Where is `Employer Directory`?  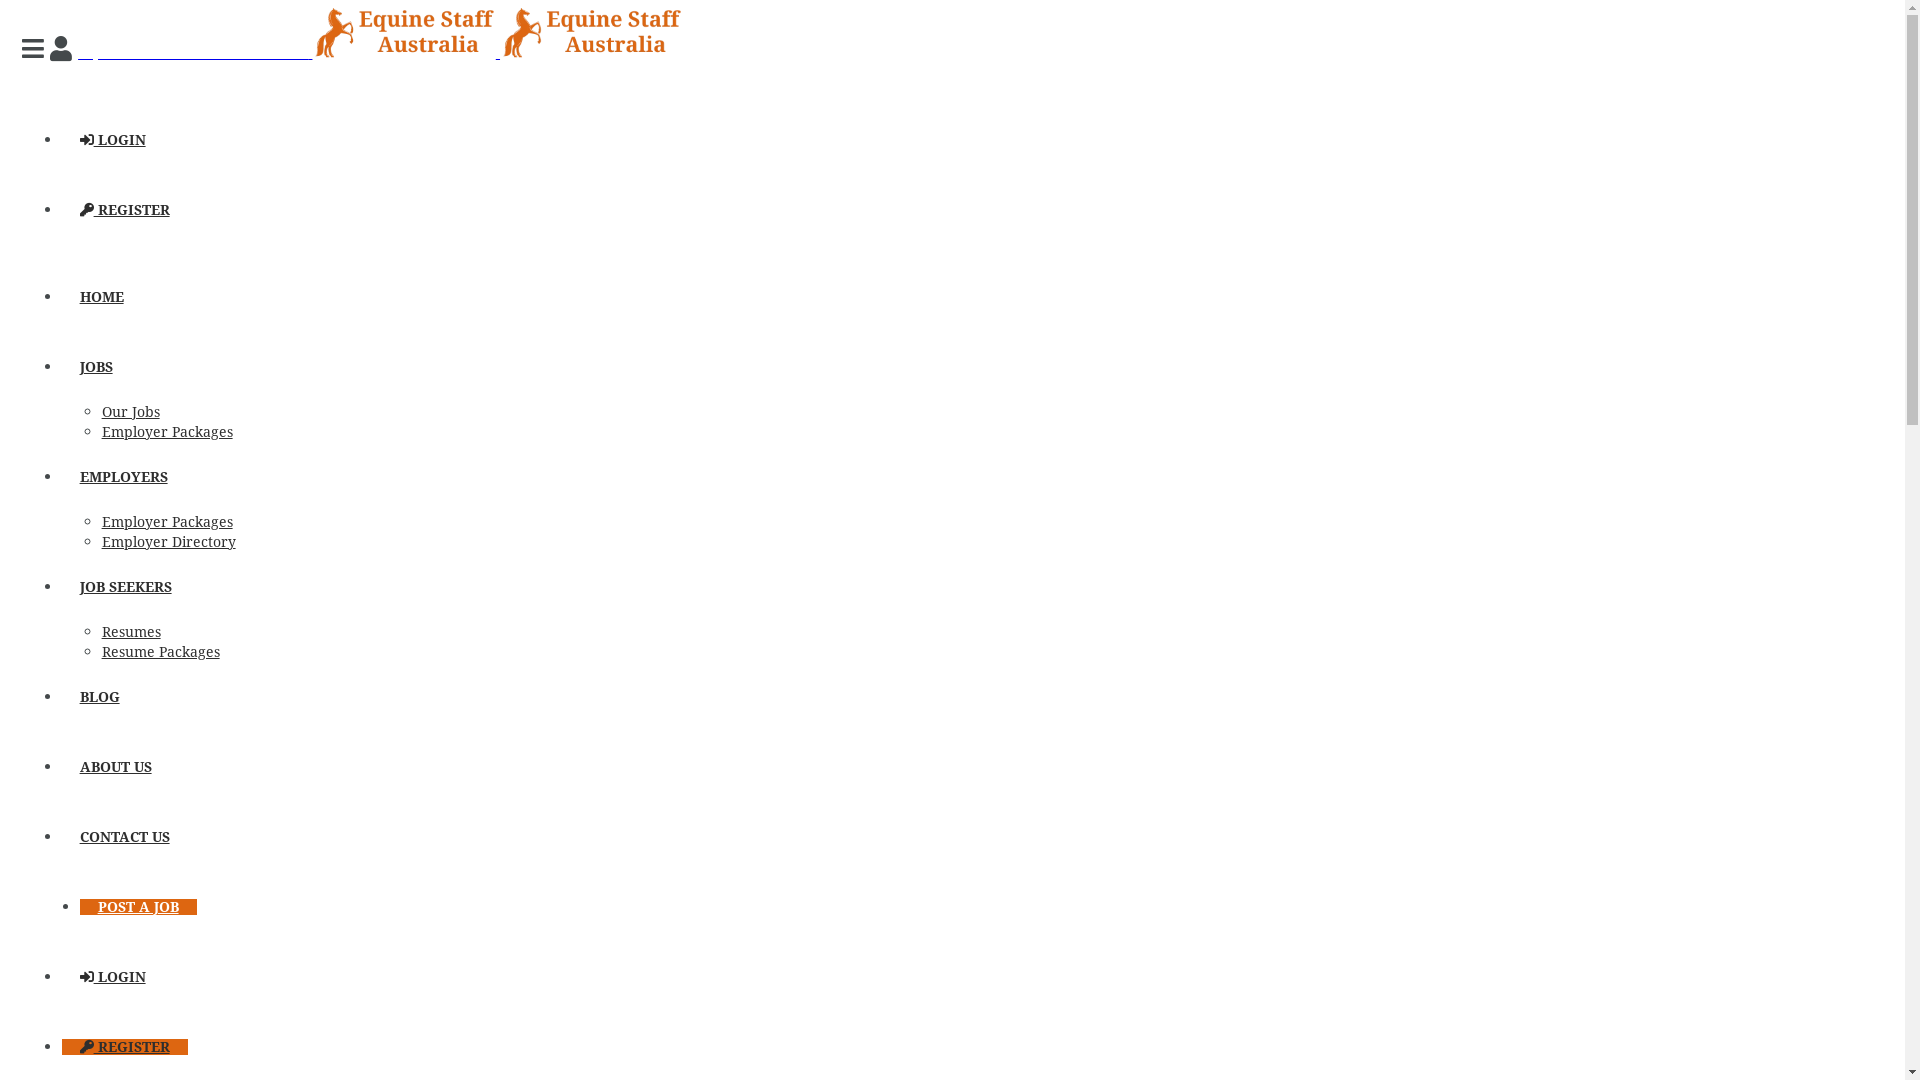
Employer Directory is located at coordinates (169, 542).